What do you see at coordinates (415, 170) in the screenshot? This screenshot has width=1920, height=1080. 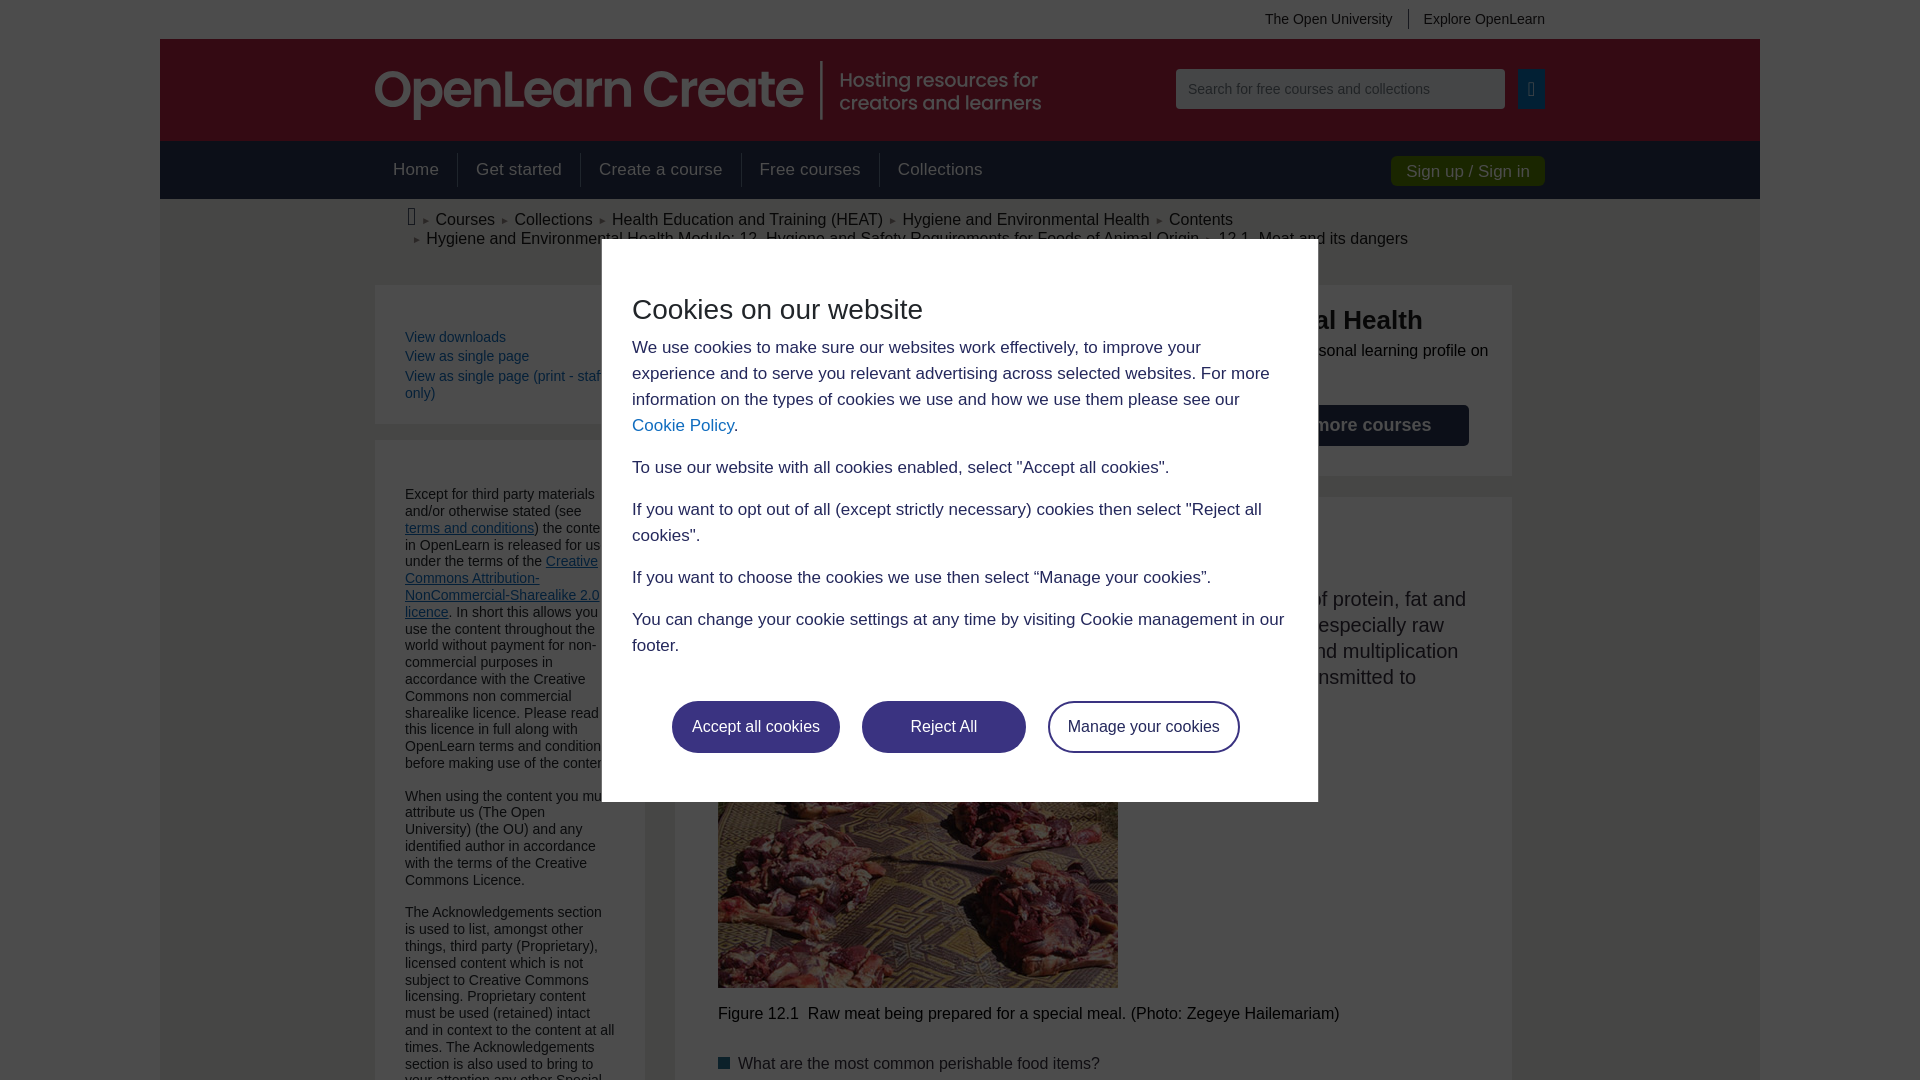 I see `Home` at bounding box center [415, 170].